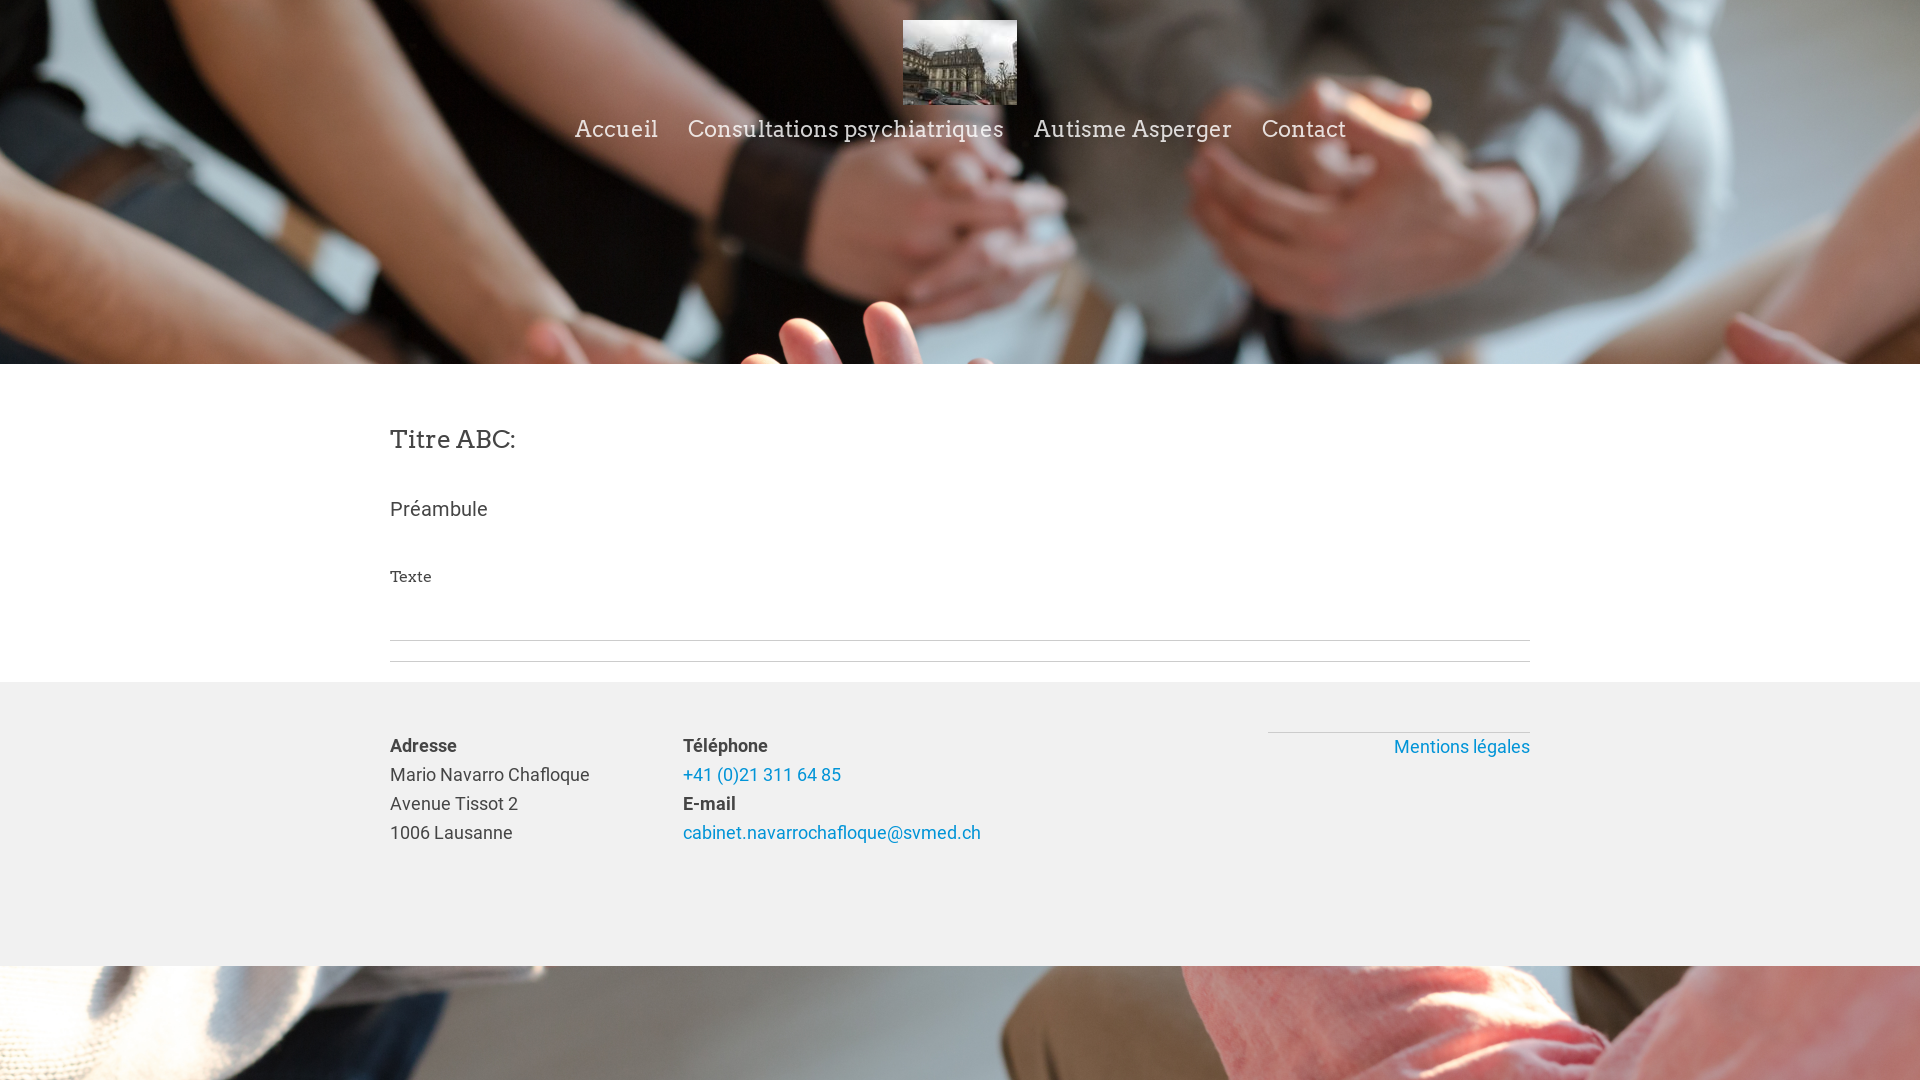  Describe the element at coordinates (846, 130) in the screenshot. I see `Consultations psychiatriques` at that location.